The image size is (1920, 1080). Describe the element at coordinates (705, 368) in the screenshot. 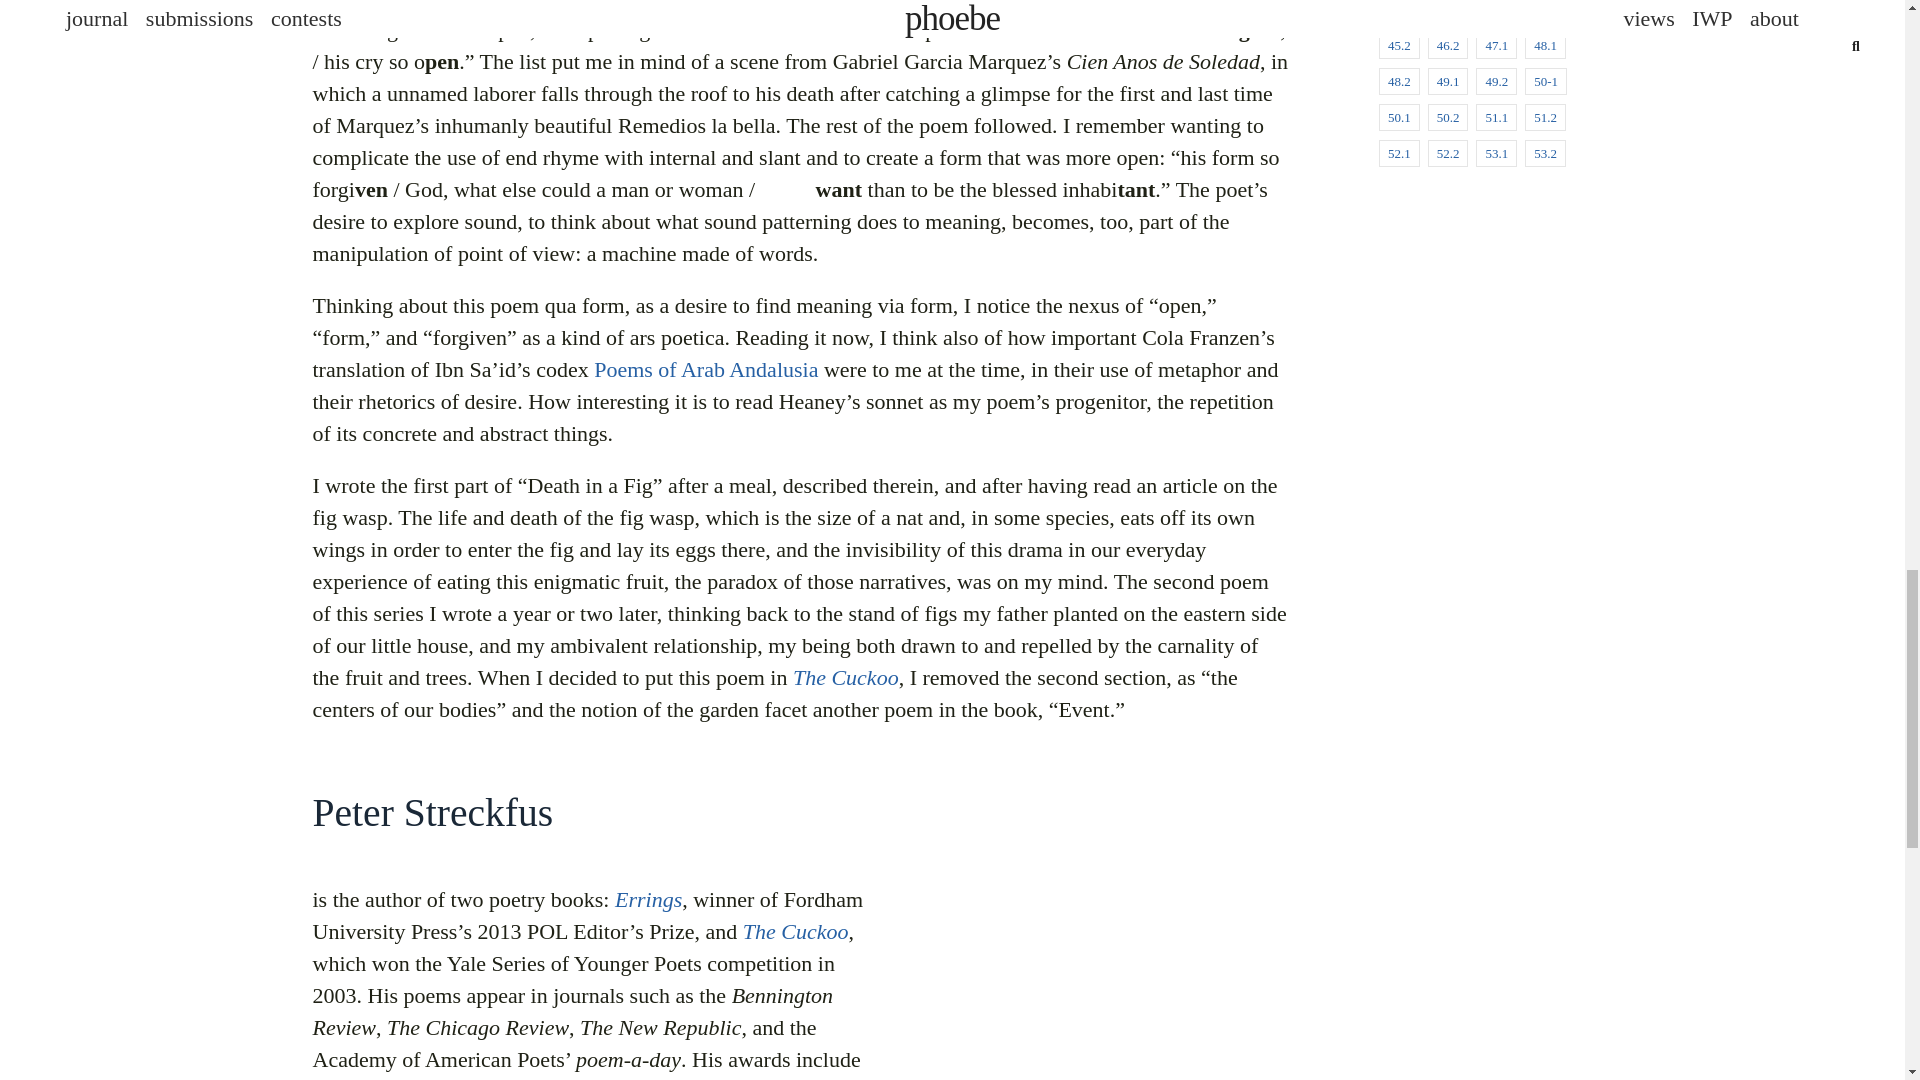

I see `Poems of Arab Andalusia` at that location.